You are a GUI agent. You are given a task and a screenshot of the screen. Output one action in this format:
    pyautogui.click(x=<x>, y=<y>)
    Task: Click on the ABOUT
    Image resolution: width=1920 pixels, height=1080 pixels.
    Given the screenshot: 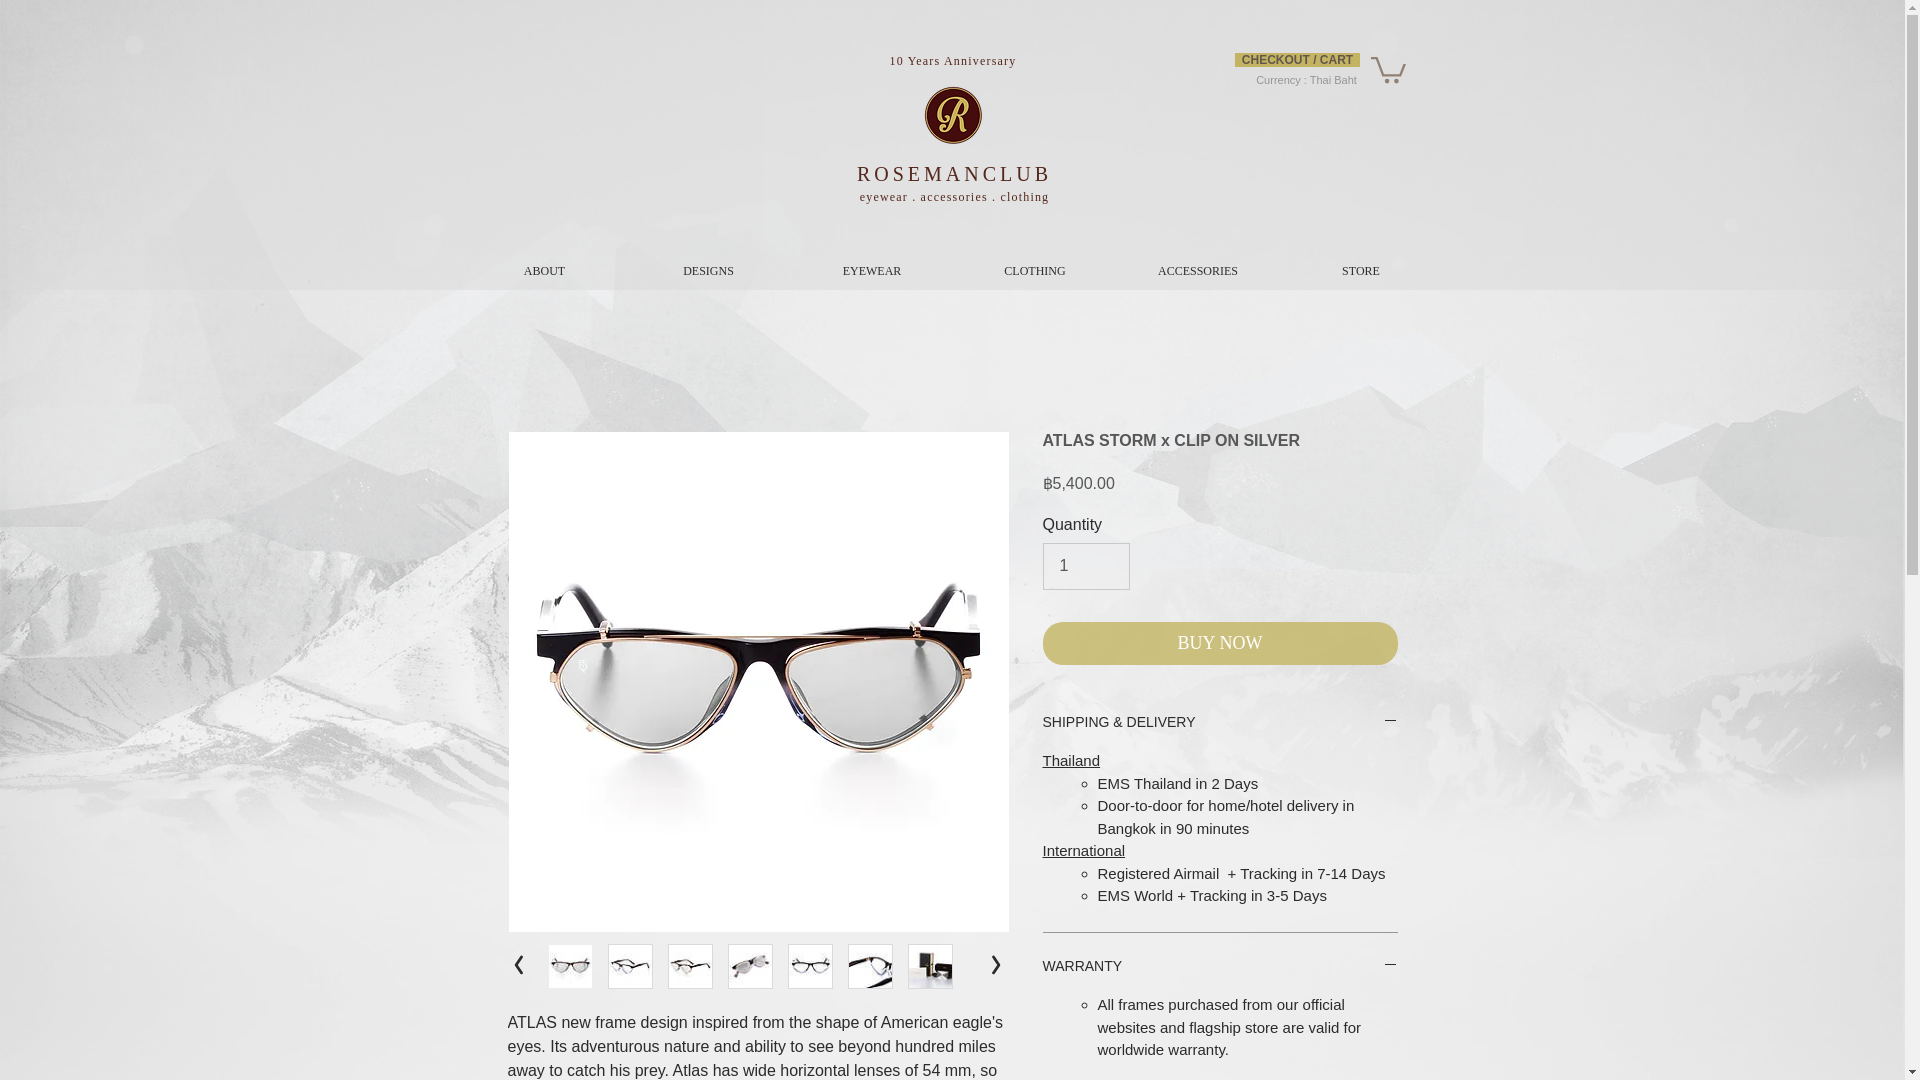 What is the action you would take?
    pyautogui.click(x=544, y=270)
    